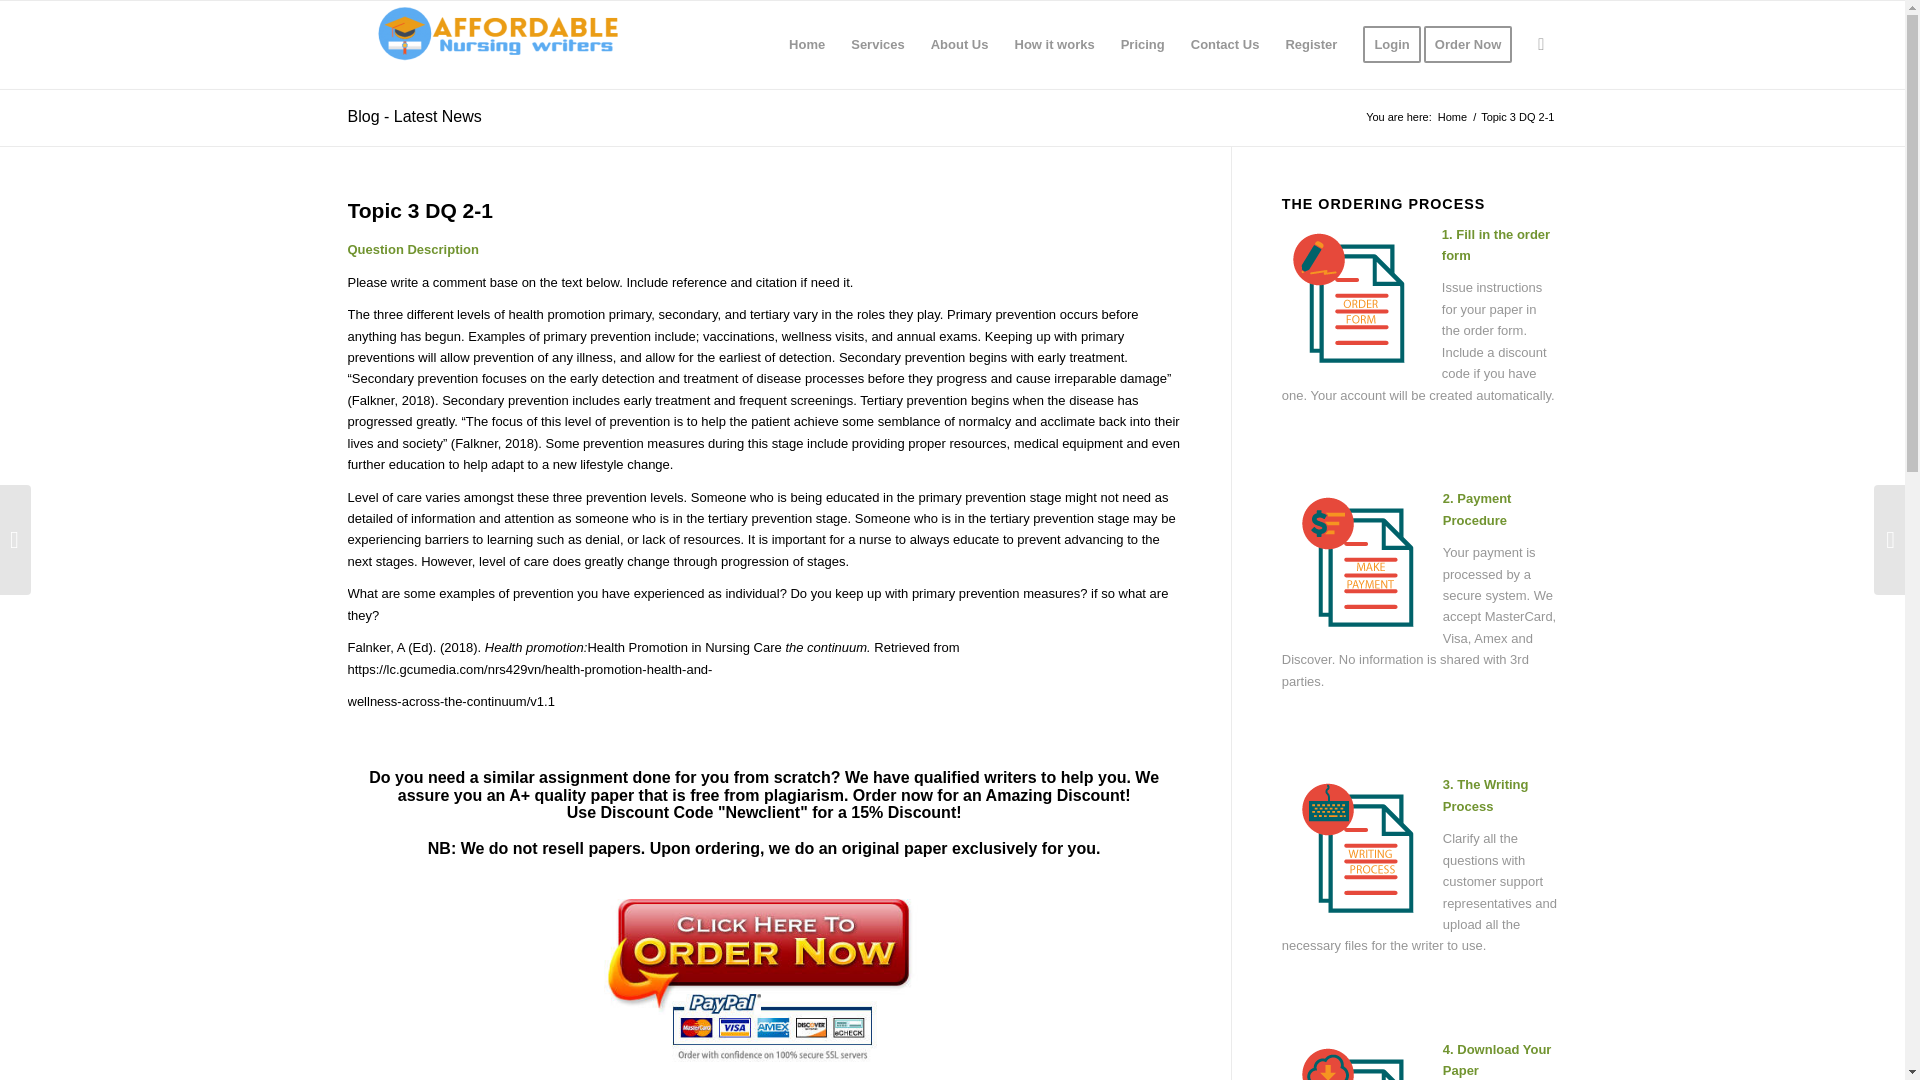 This screenshot has height=1080, width=1920. I want to click on Blog - Latest News, so click(414, 116).